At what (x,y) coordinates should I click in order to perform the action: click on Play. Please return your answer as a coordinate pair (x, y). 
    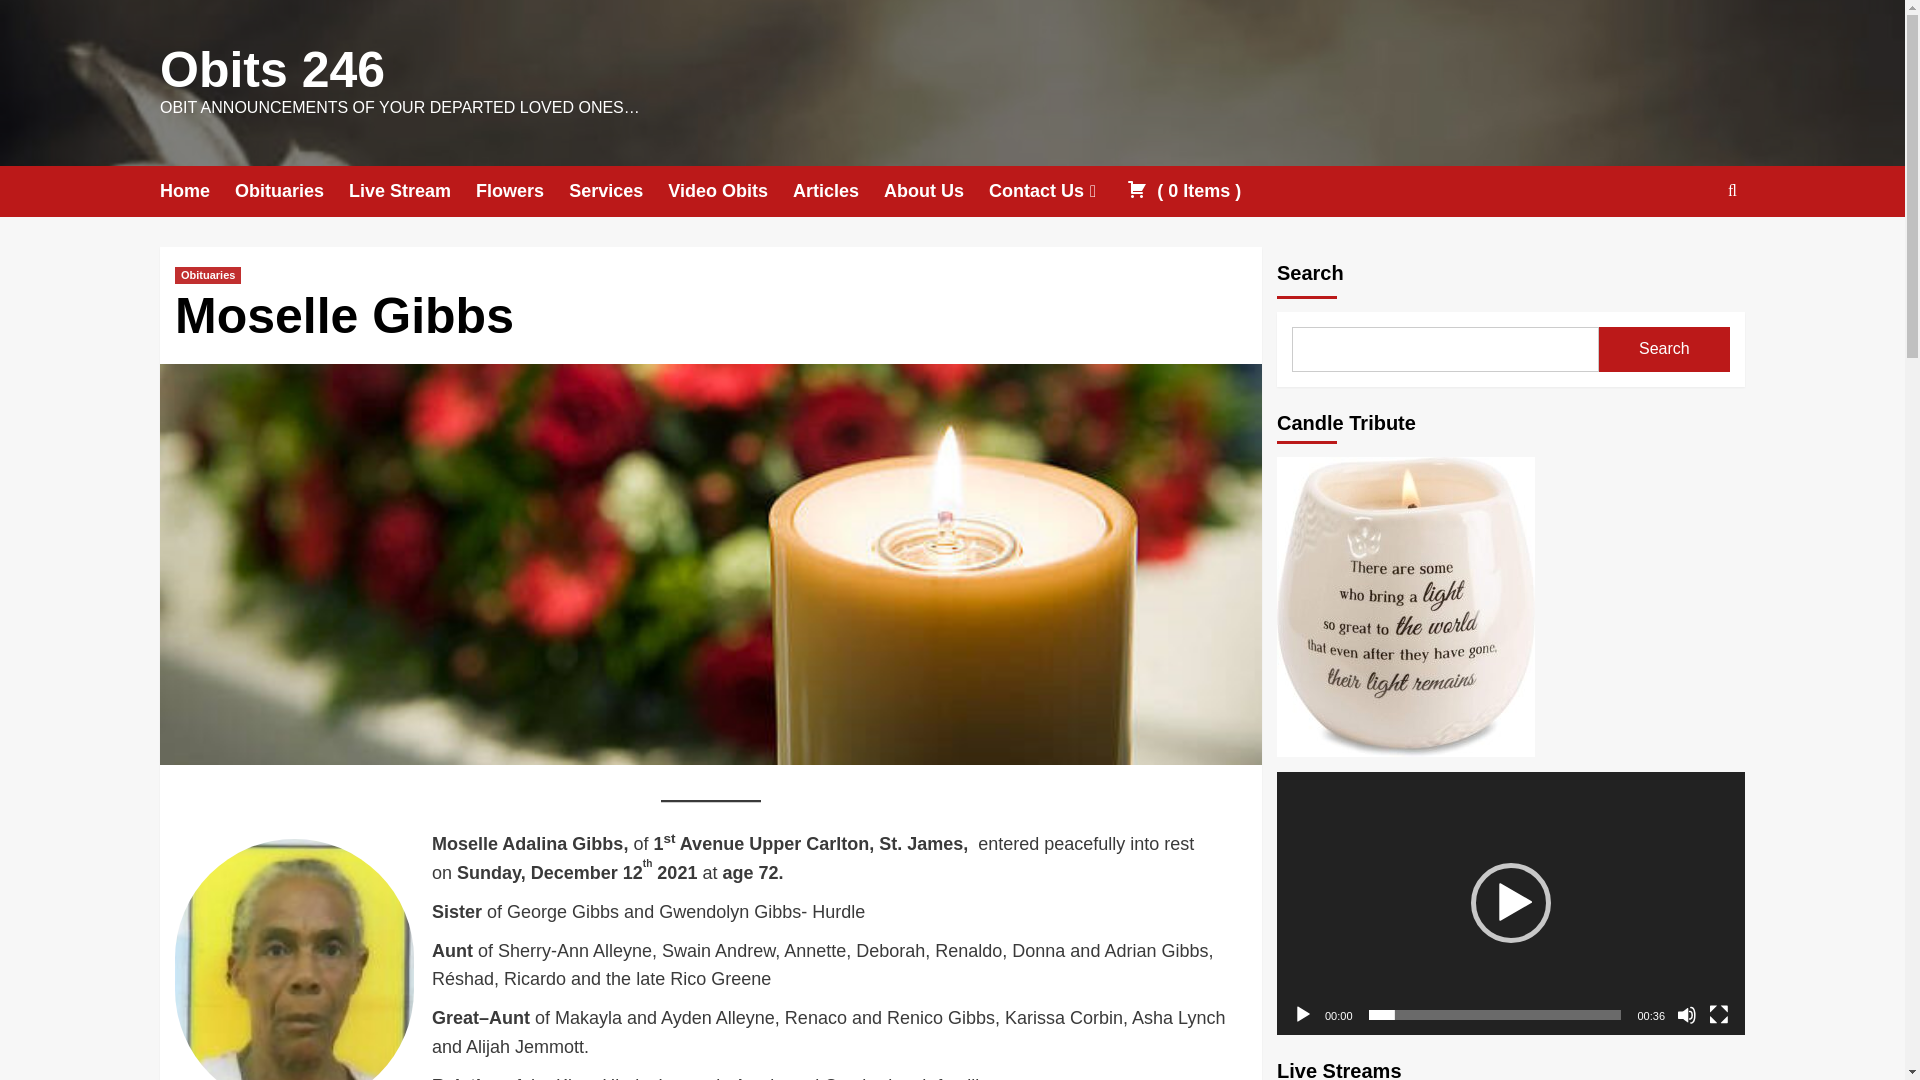
    Looking at the image, I should click on (1302, 1014).